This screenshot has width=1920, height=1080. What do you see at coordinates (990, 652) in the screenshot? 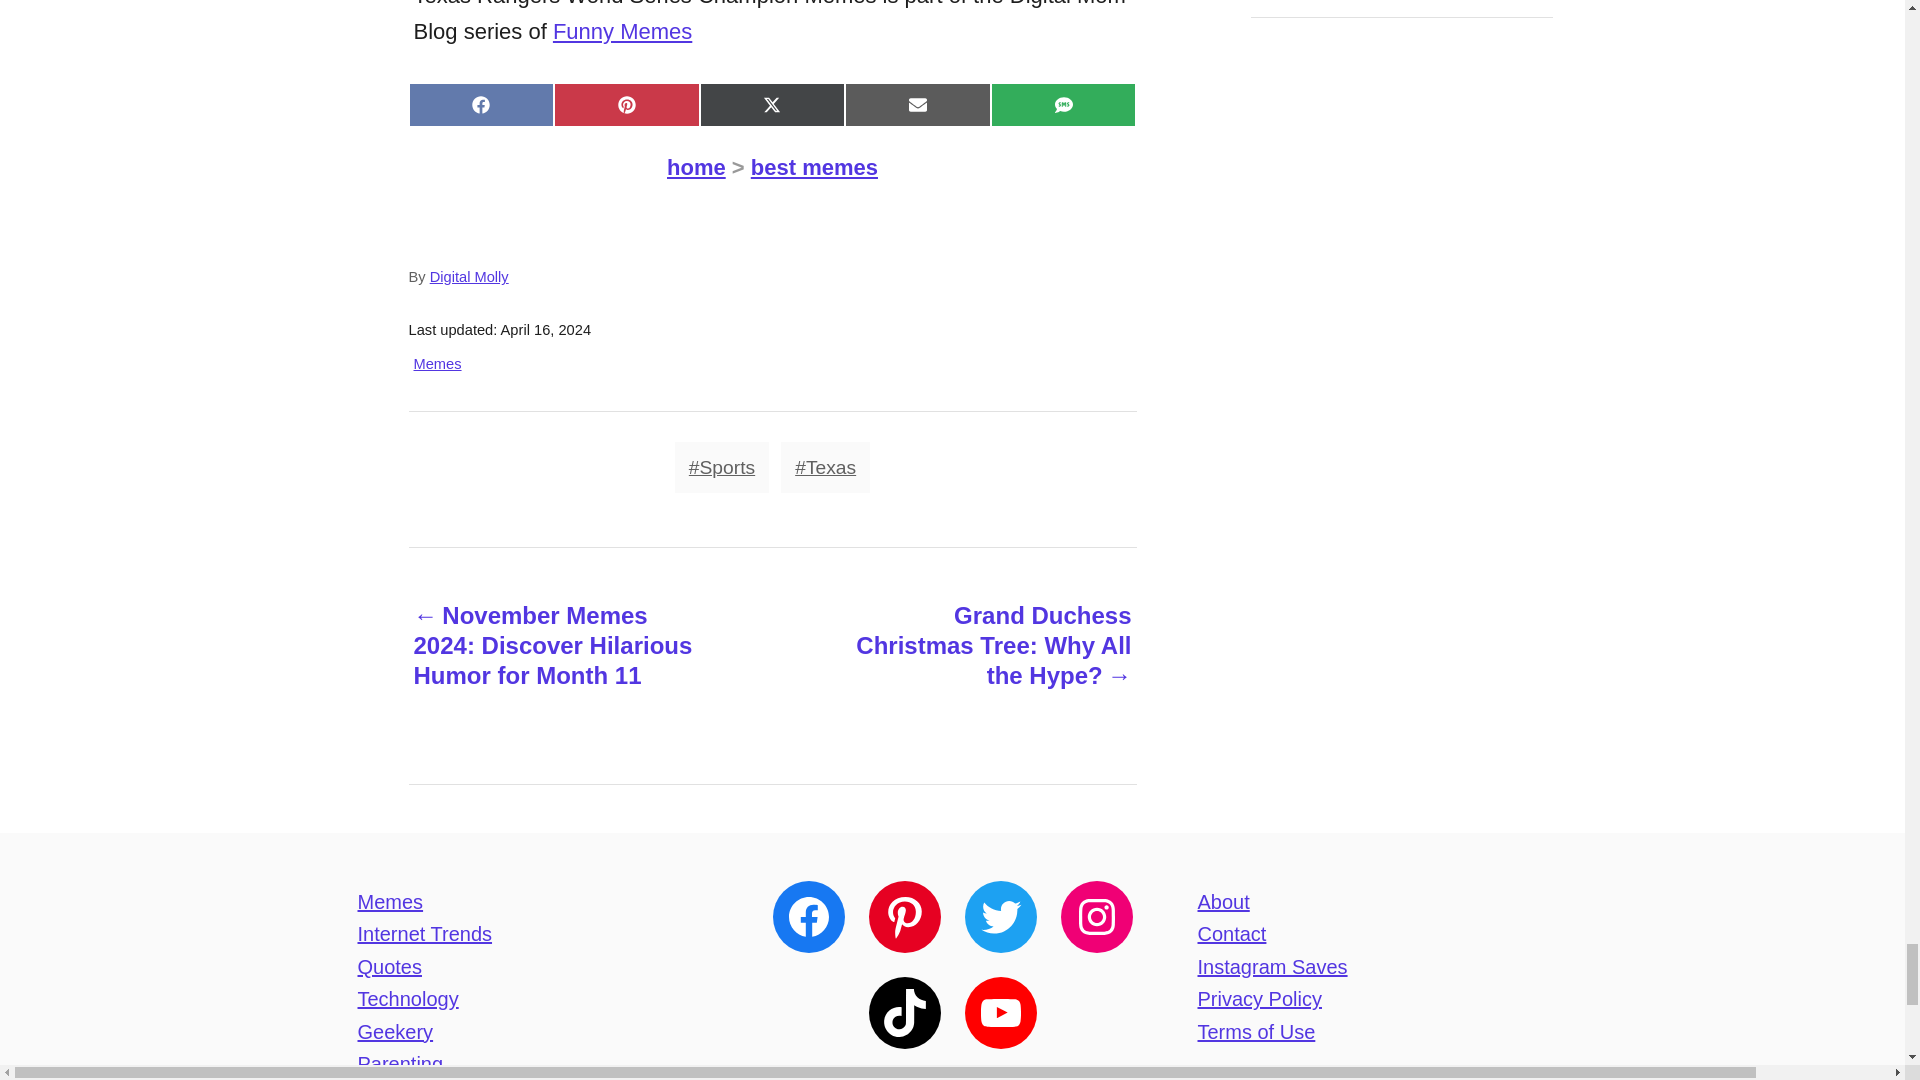
I see `Grand Duchess Christmas Tree: Why All the Hype?` at bounding box center [990, 652].